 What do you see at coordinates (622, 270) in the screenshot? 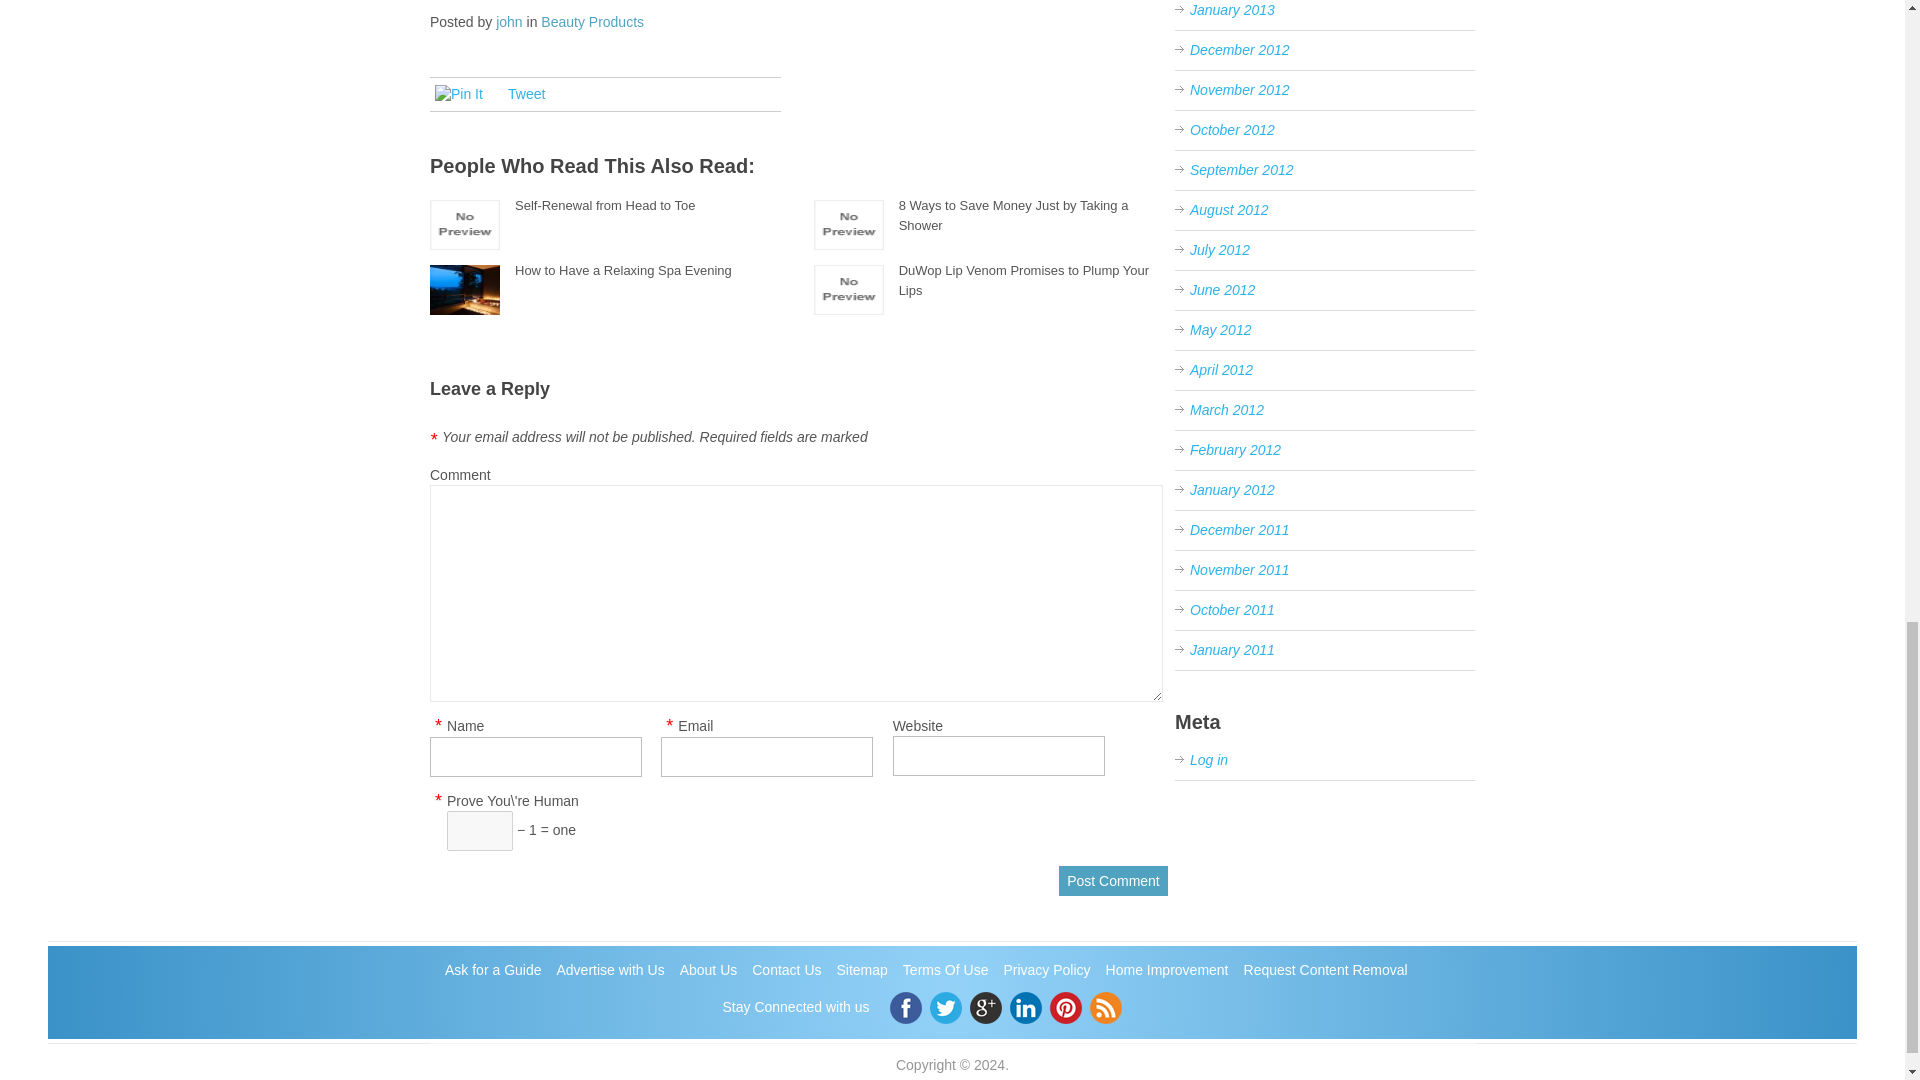
I see `How to Have a Relaxing Spa Evening` at bounding box center [622, 270].